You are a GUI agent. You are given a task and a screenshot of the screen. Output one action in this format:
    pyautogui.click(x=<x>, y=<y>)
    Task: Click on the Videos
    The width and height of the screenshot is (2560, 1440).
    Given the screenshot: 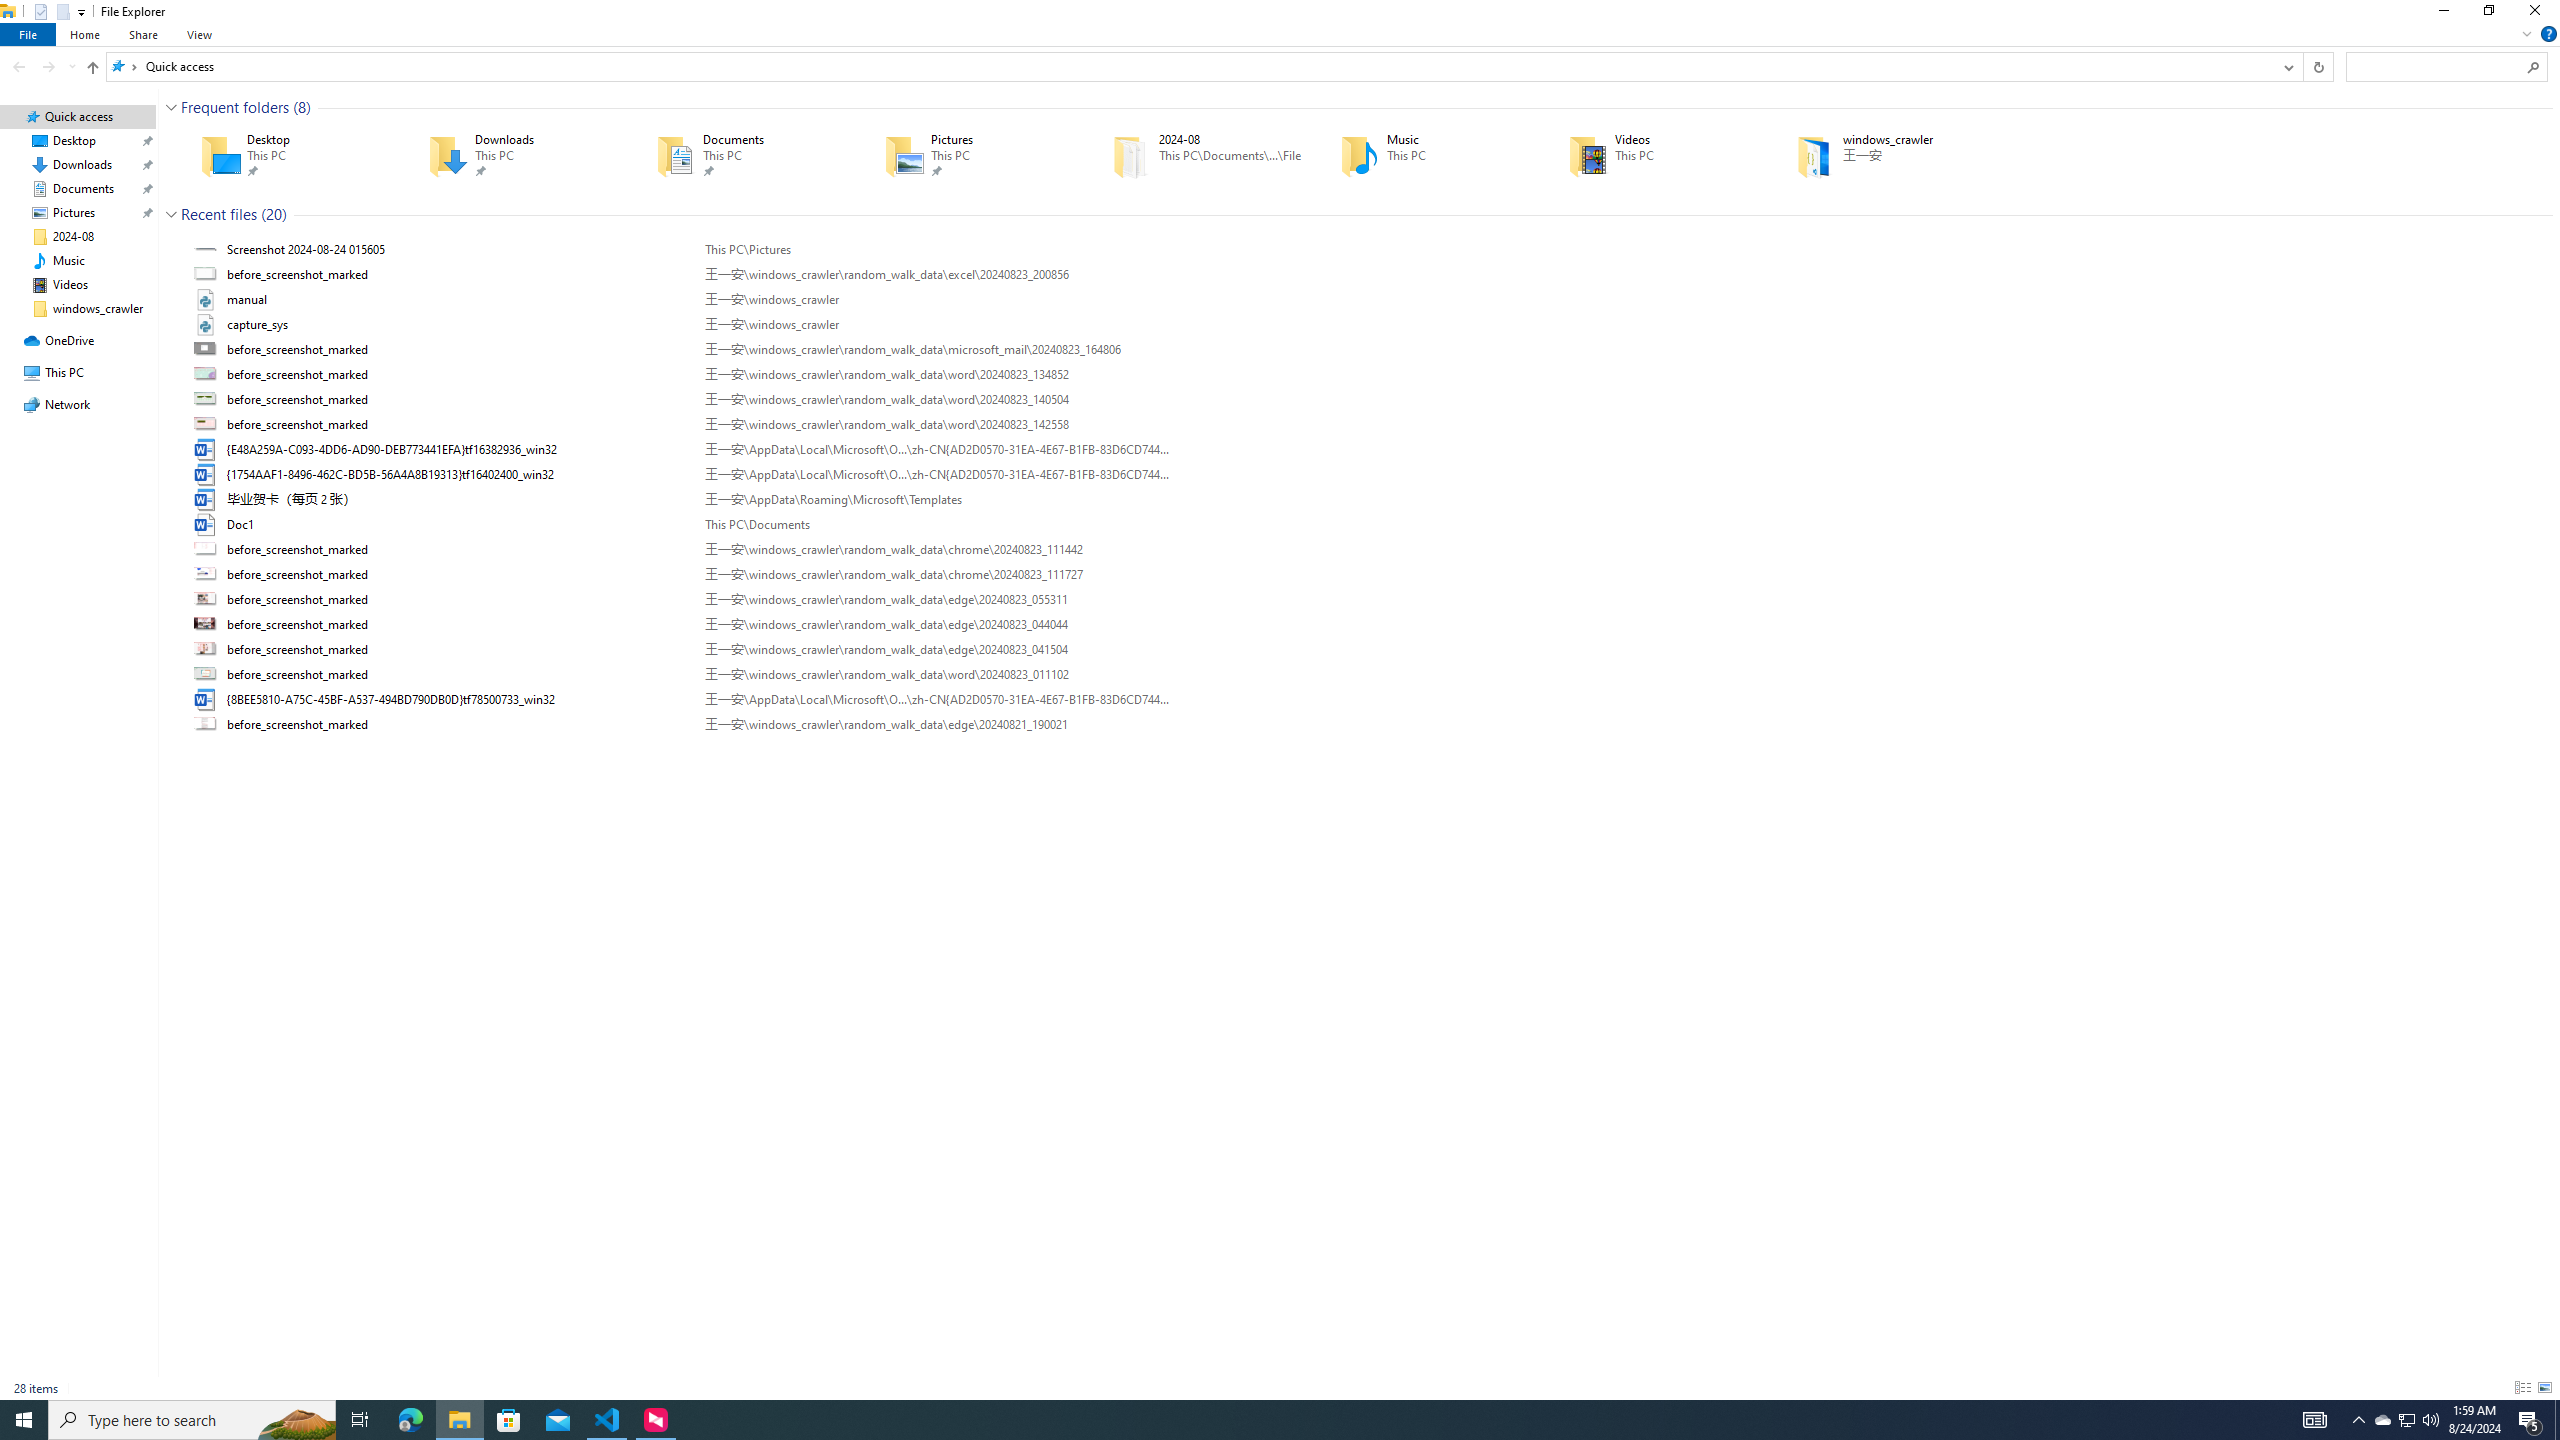 What is the action you would take?
    pyautogui.click(x=1654, y=155)
    